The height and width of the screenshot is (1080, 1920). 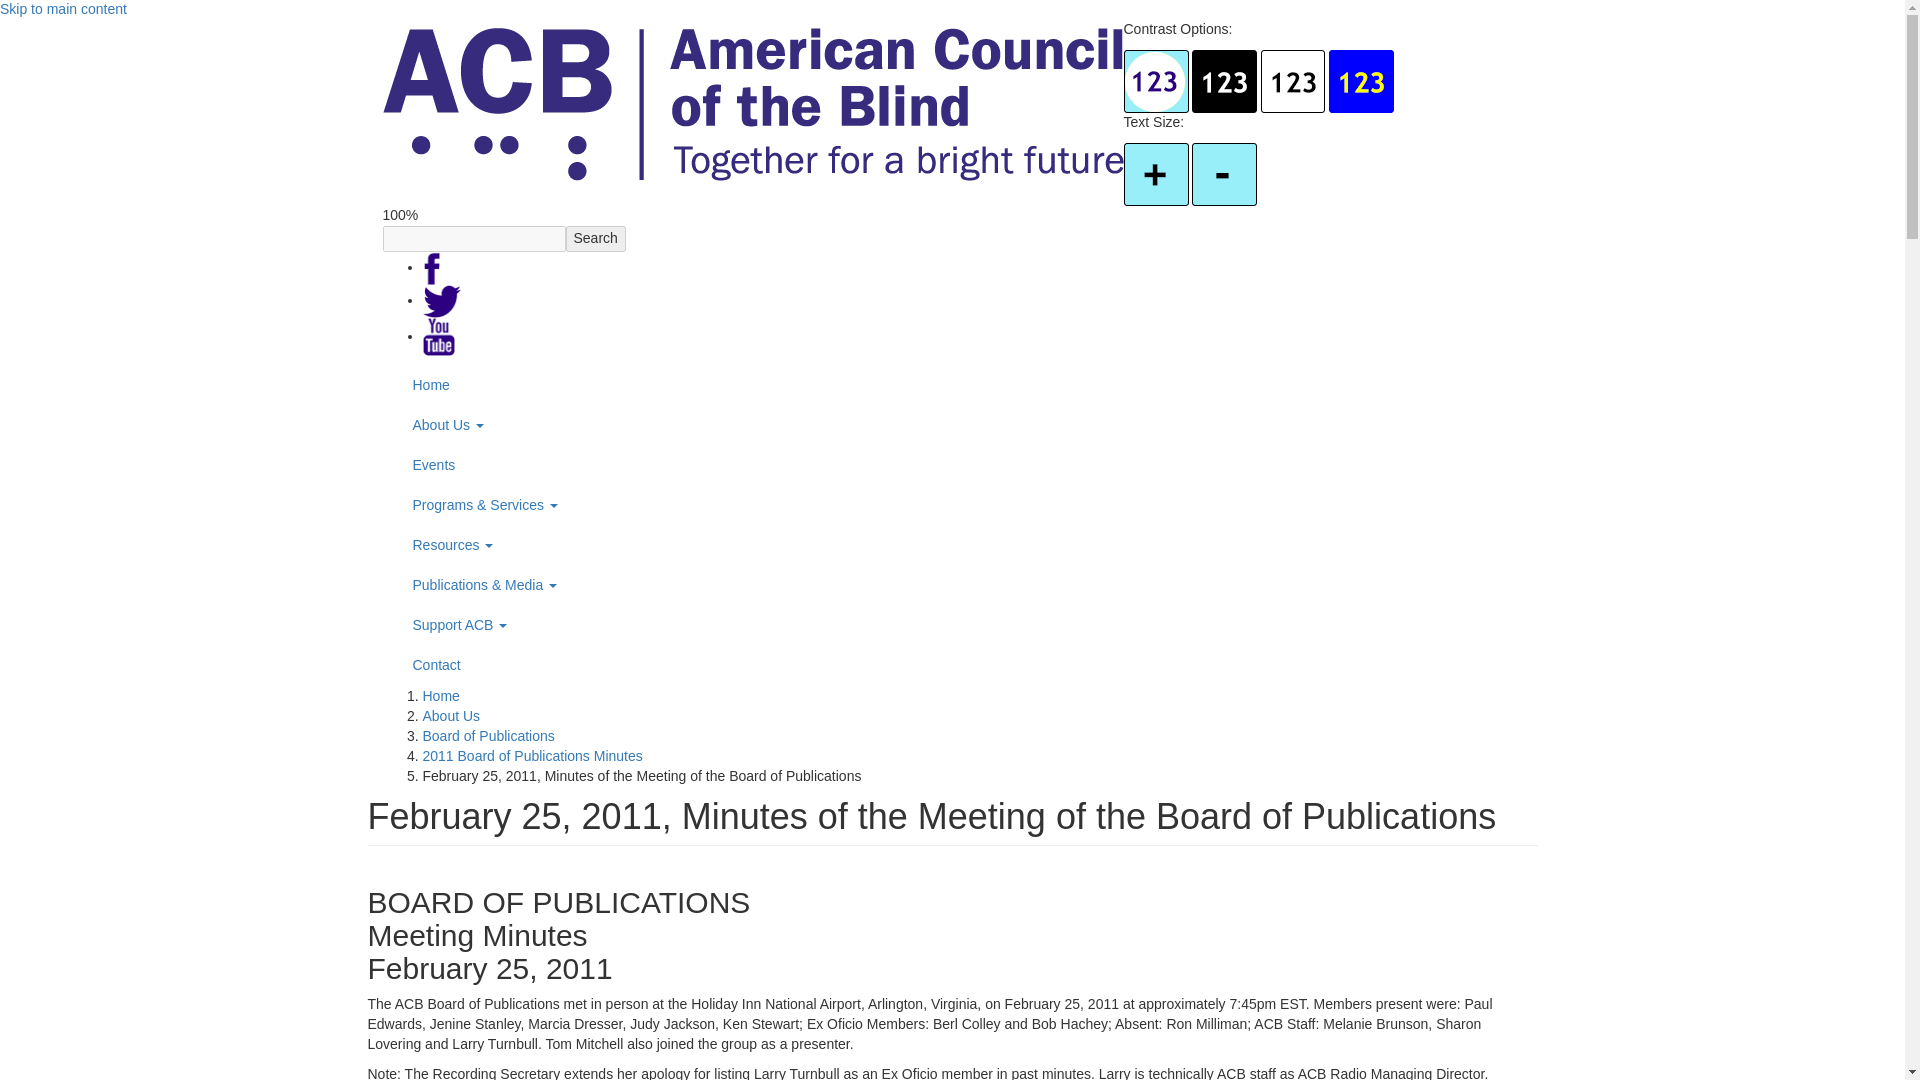 What do you see at coordinates (952, 545) in the screenshot?
I see `Resources` at bounding box center [952, 545].